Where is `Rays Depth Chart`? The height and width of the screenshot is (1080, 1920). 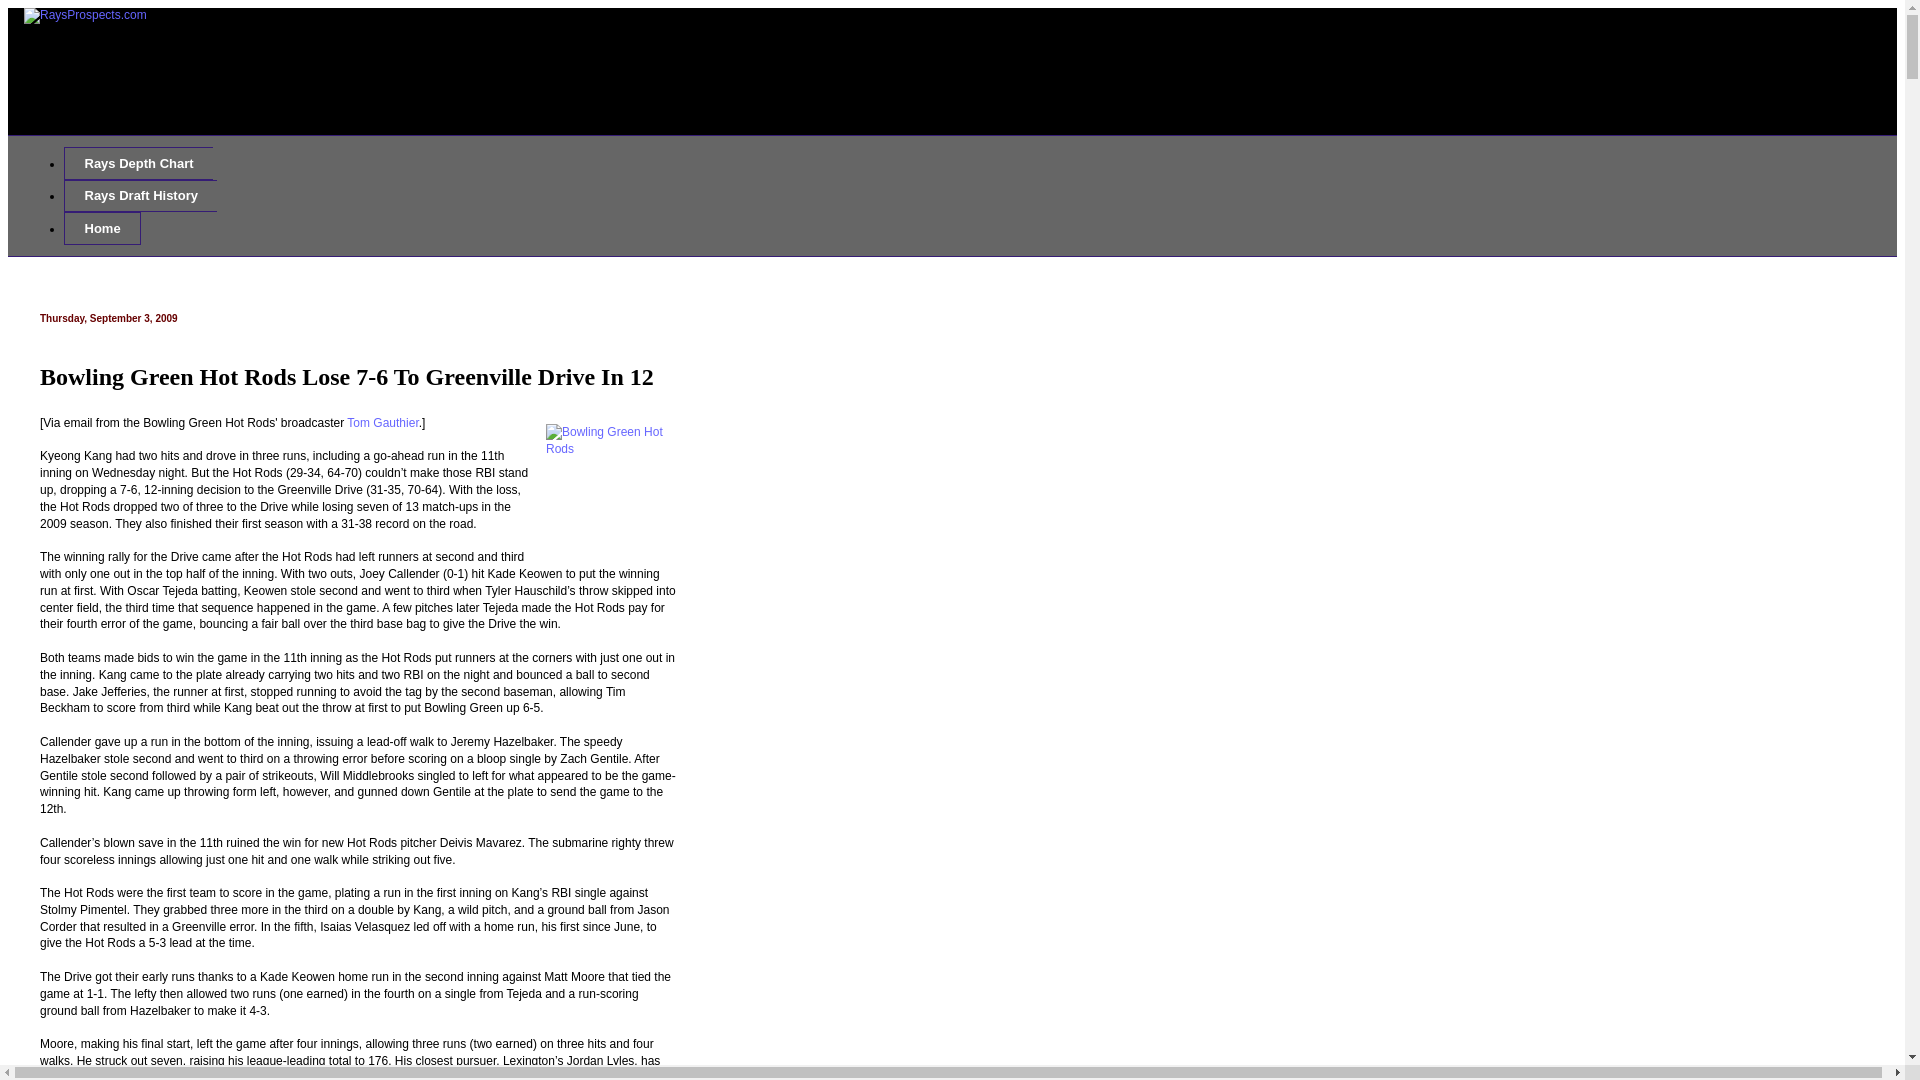
Rays Depth Chart is located at coordinates (138, 163).